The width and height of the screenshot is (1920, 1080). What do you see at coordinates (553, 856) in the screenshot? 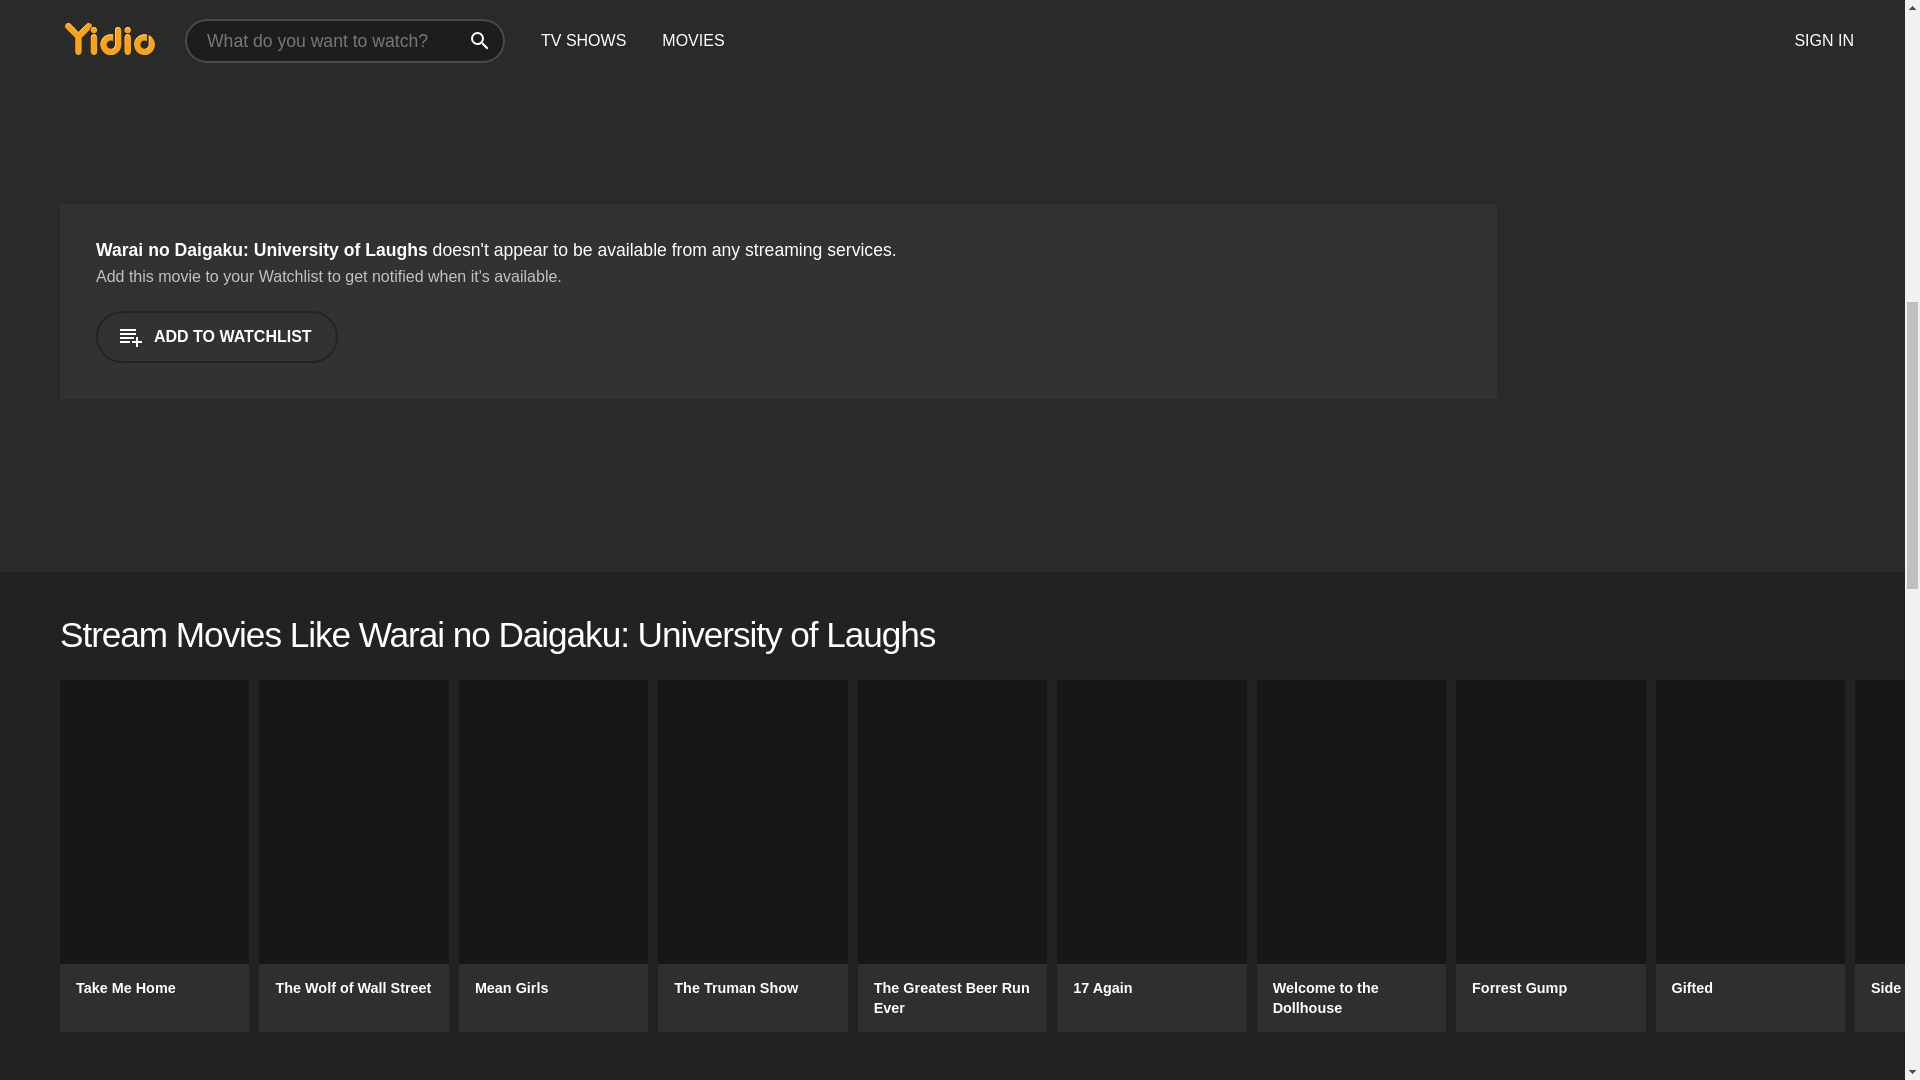
I see `Mean Girls` at bounding box center [553, 856].